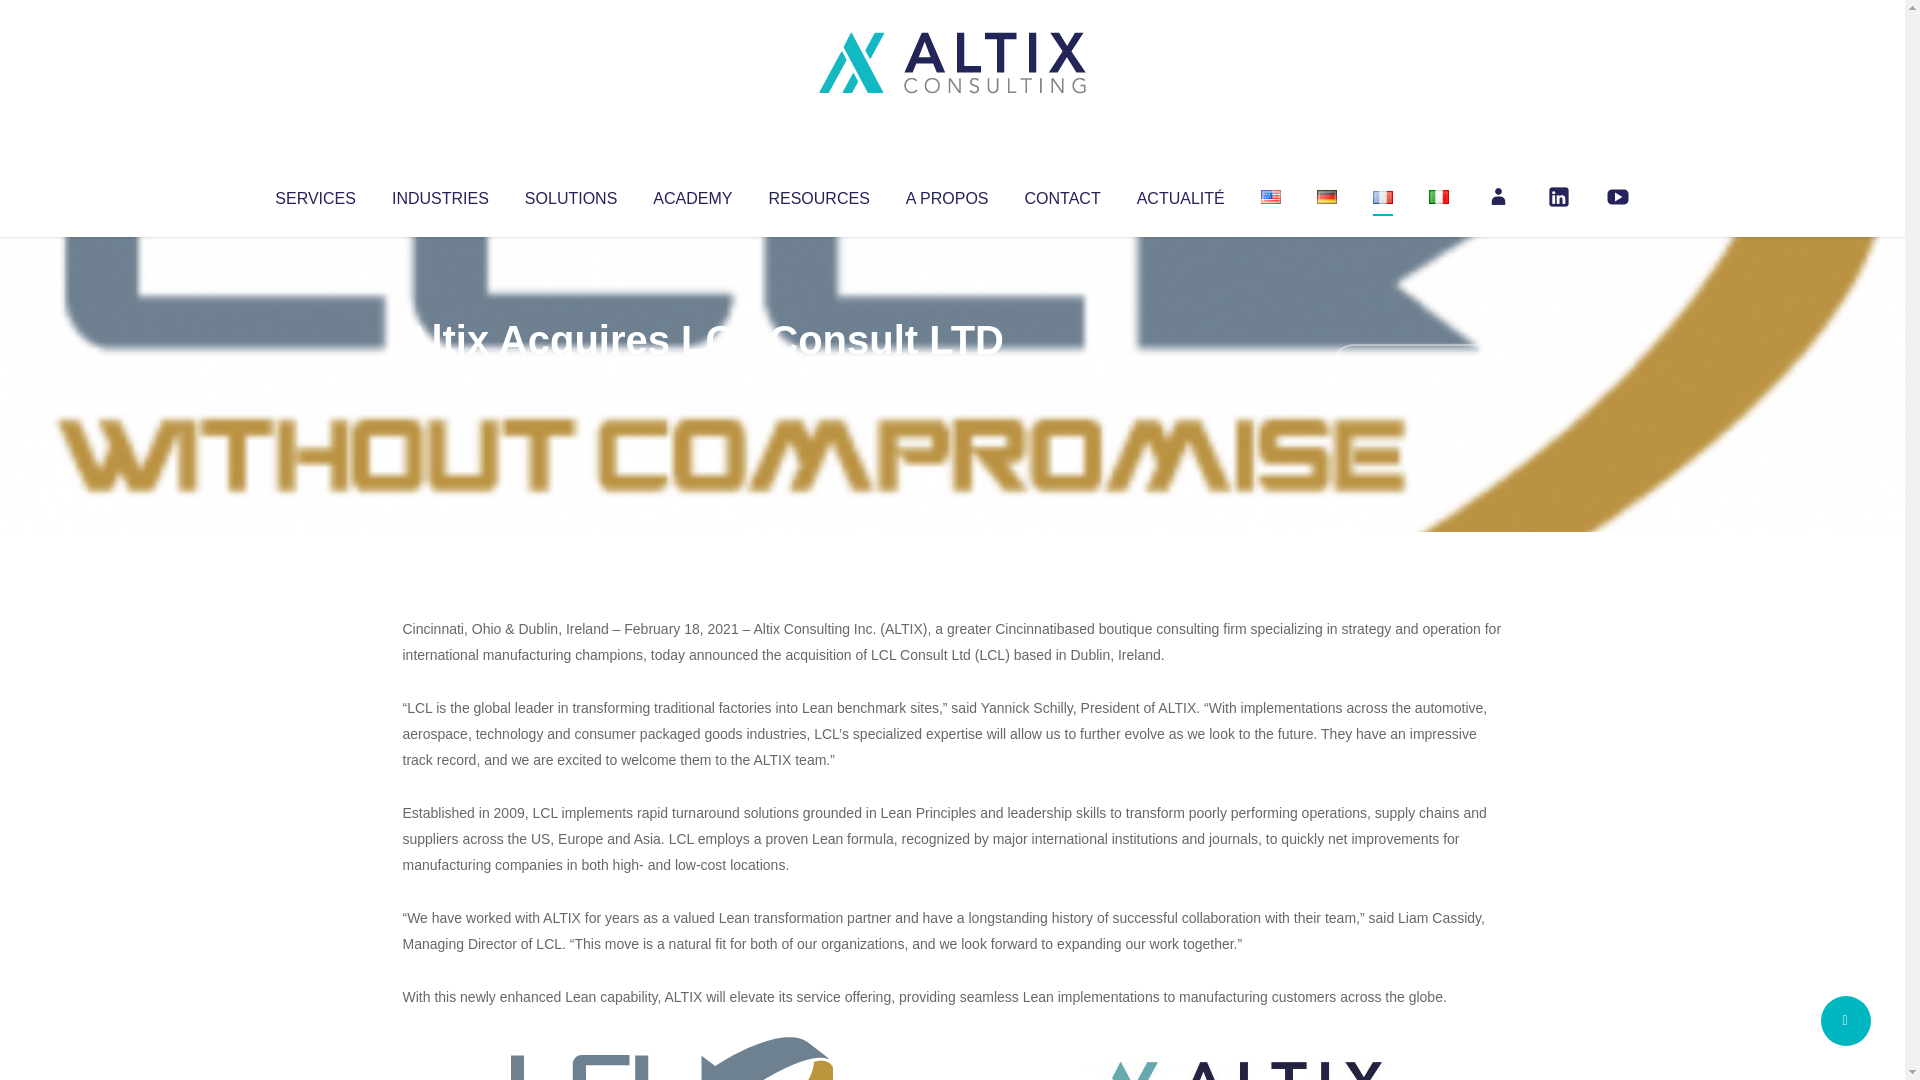 The image size is (1920, 1080). Describe the element at coordinates (699, 380) in the screenshot. I see `Uncategorized` at that location.